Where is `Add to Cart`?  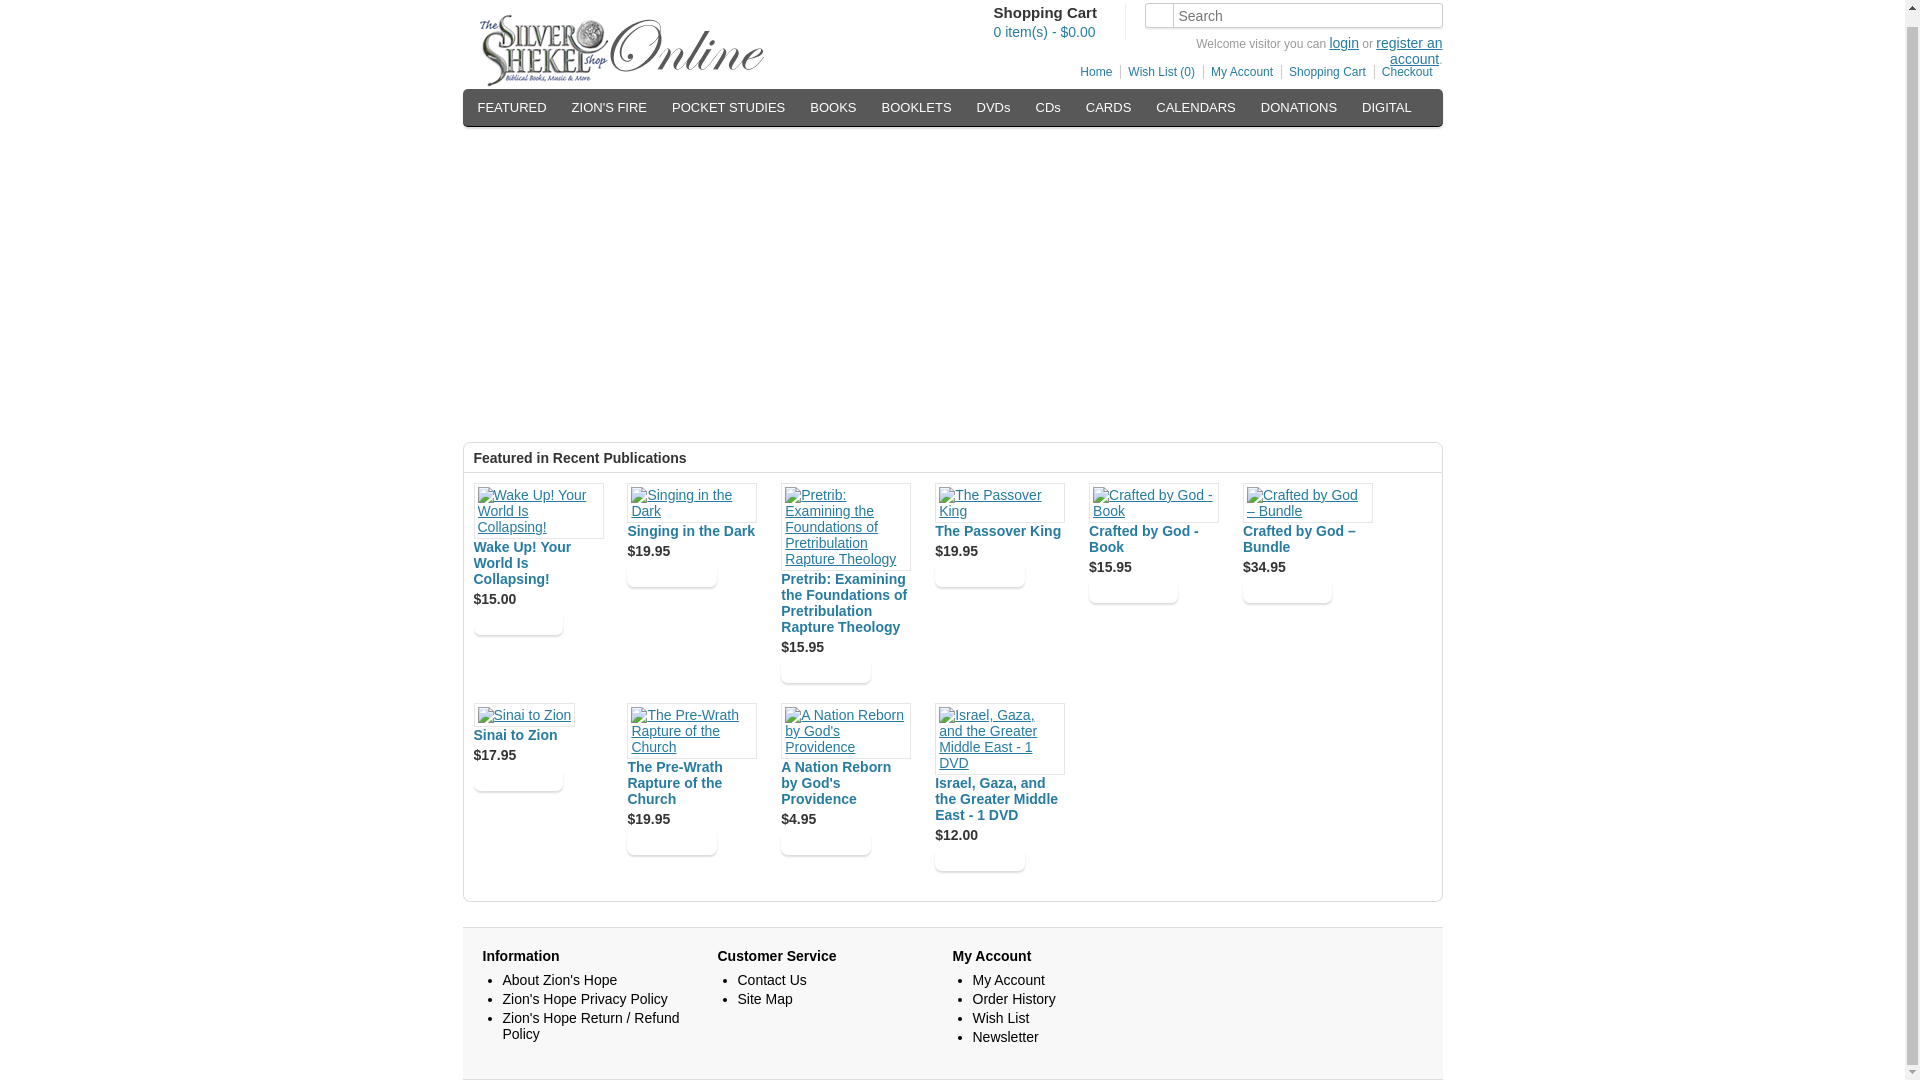
Add to Cart is located at coordinates (825, 670).